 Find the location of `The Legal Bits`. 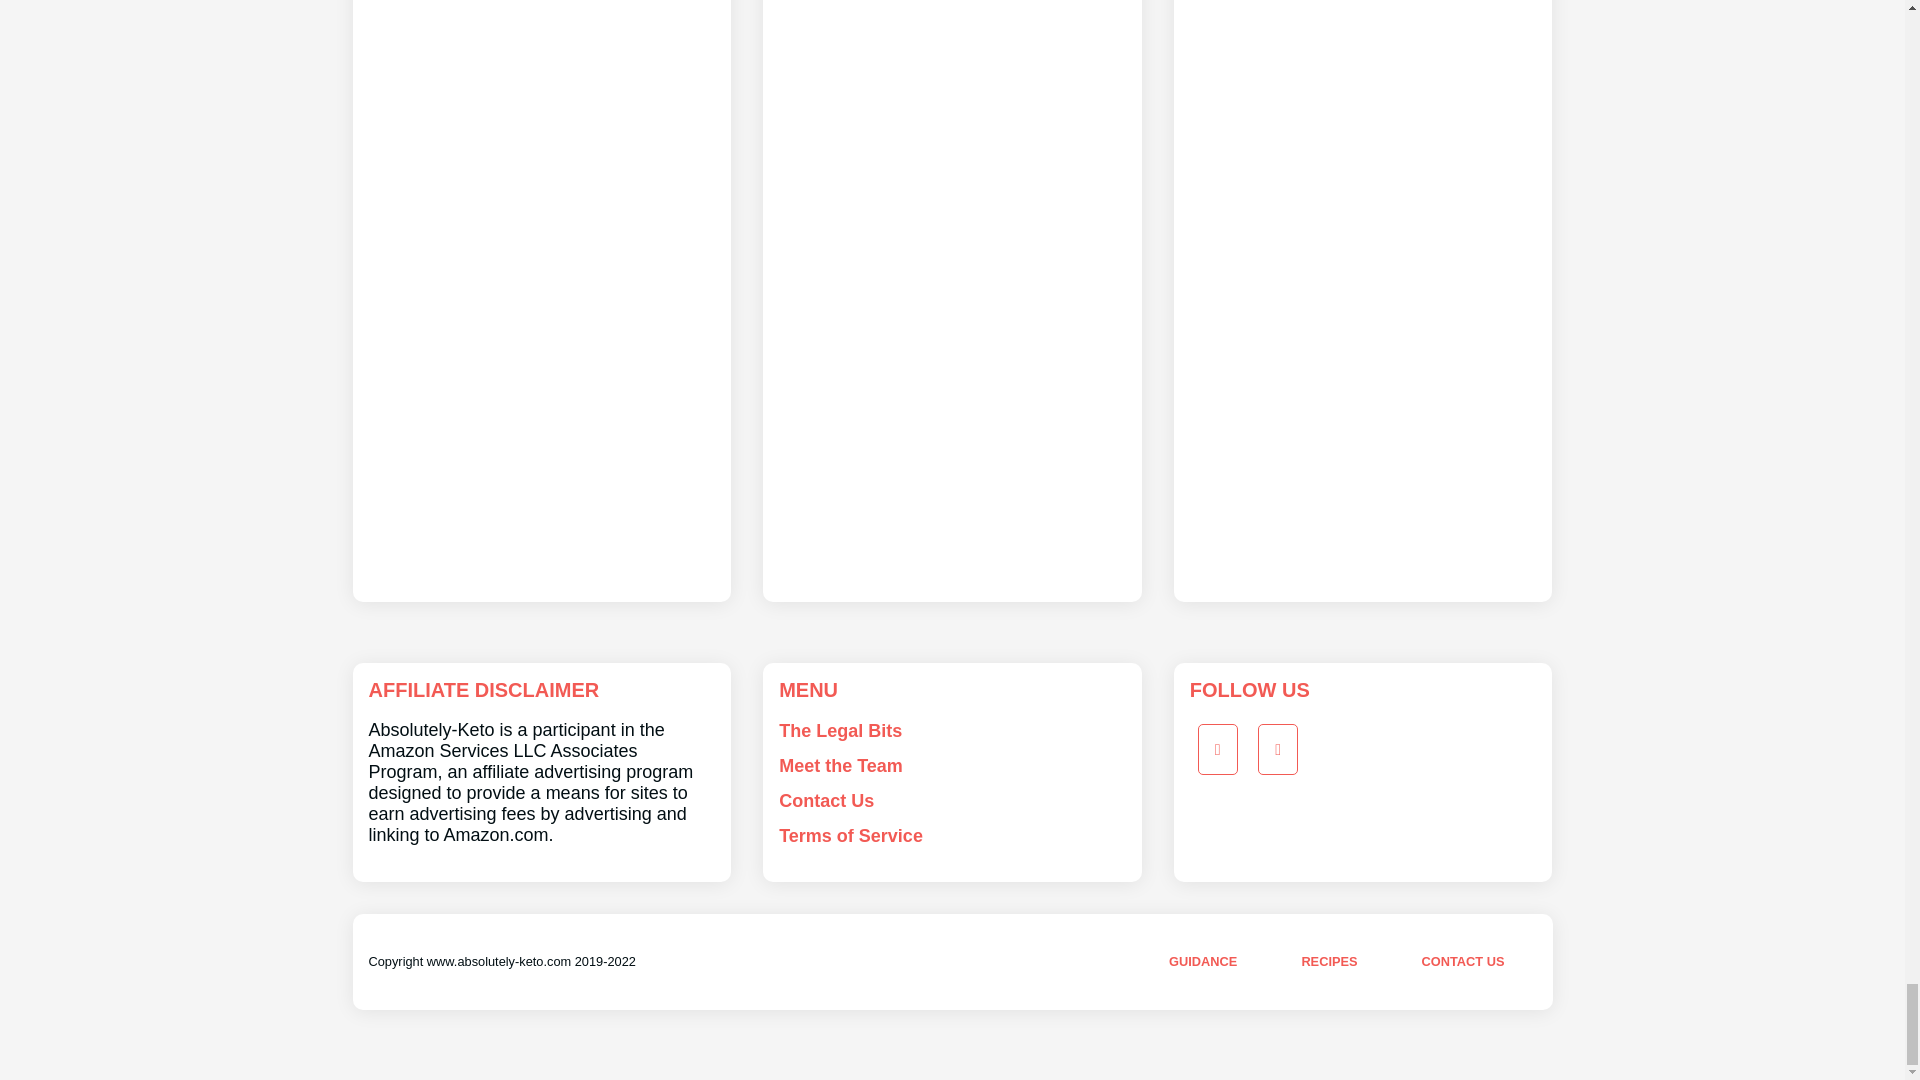

The Legal Bits is located at coordinates (840, 730).